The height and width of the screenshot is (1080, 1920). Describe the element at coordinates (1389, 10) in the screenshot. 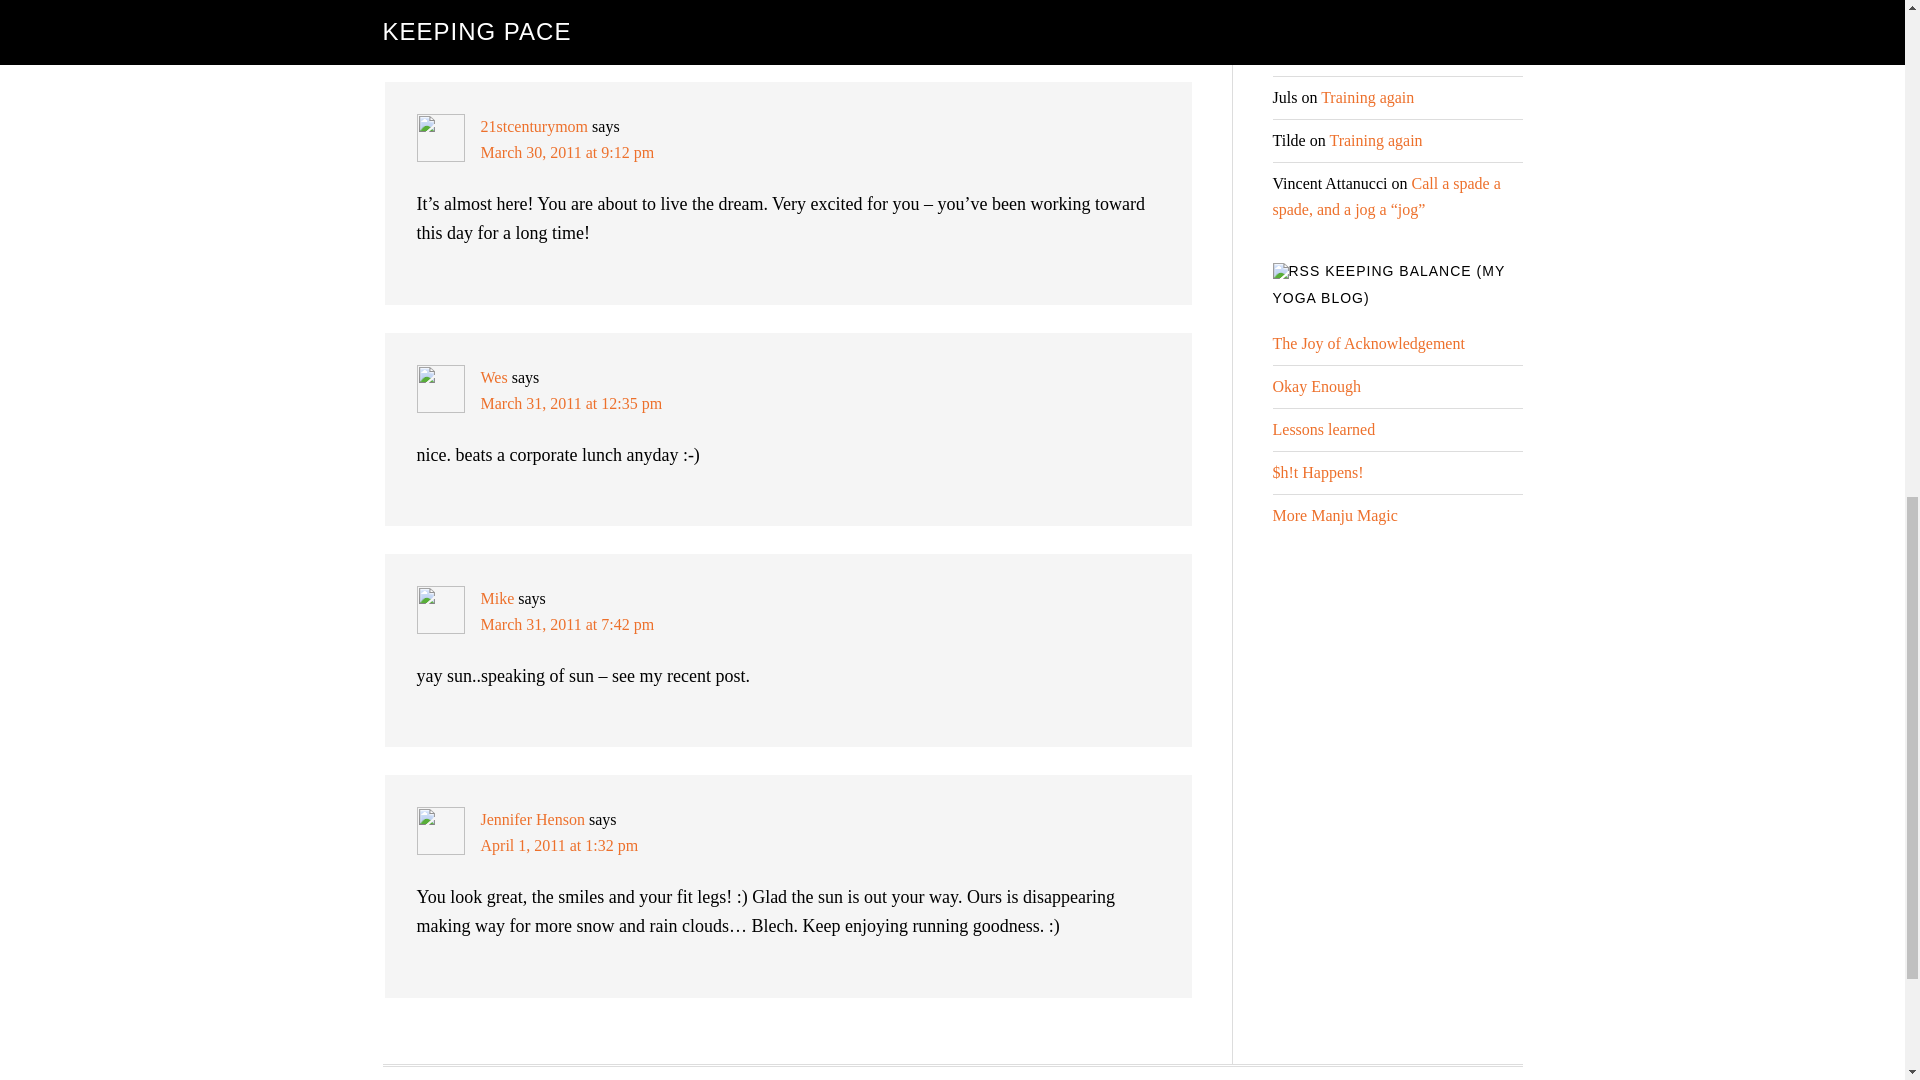

I see `When you need a little nudge to get going` at that location.